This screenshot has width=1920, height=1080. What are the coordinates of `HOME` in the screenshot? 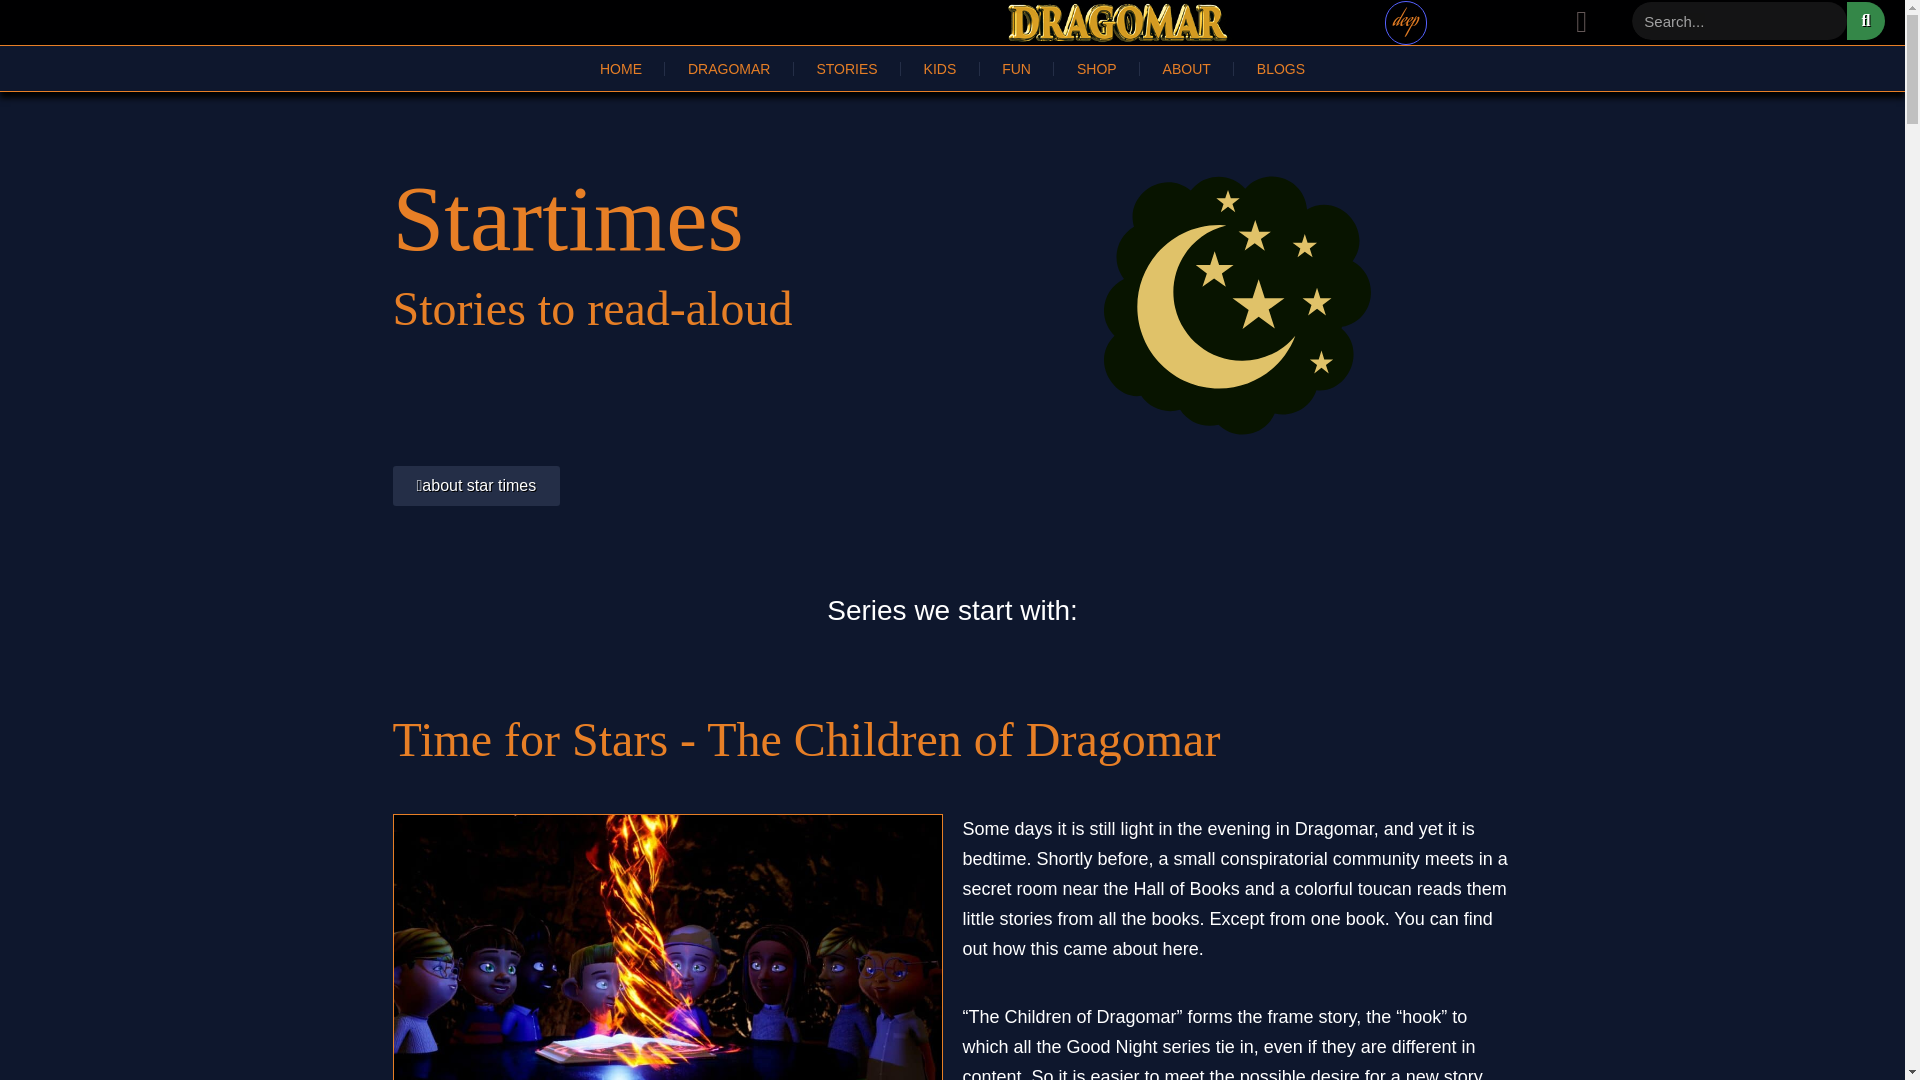 It's located at (620, 67).